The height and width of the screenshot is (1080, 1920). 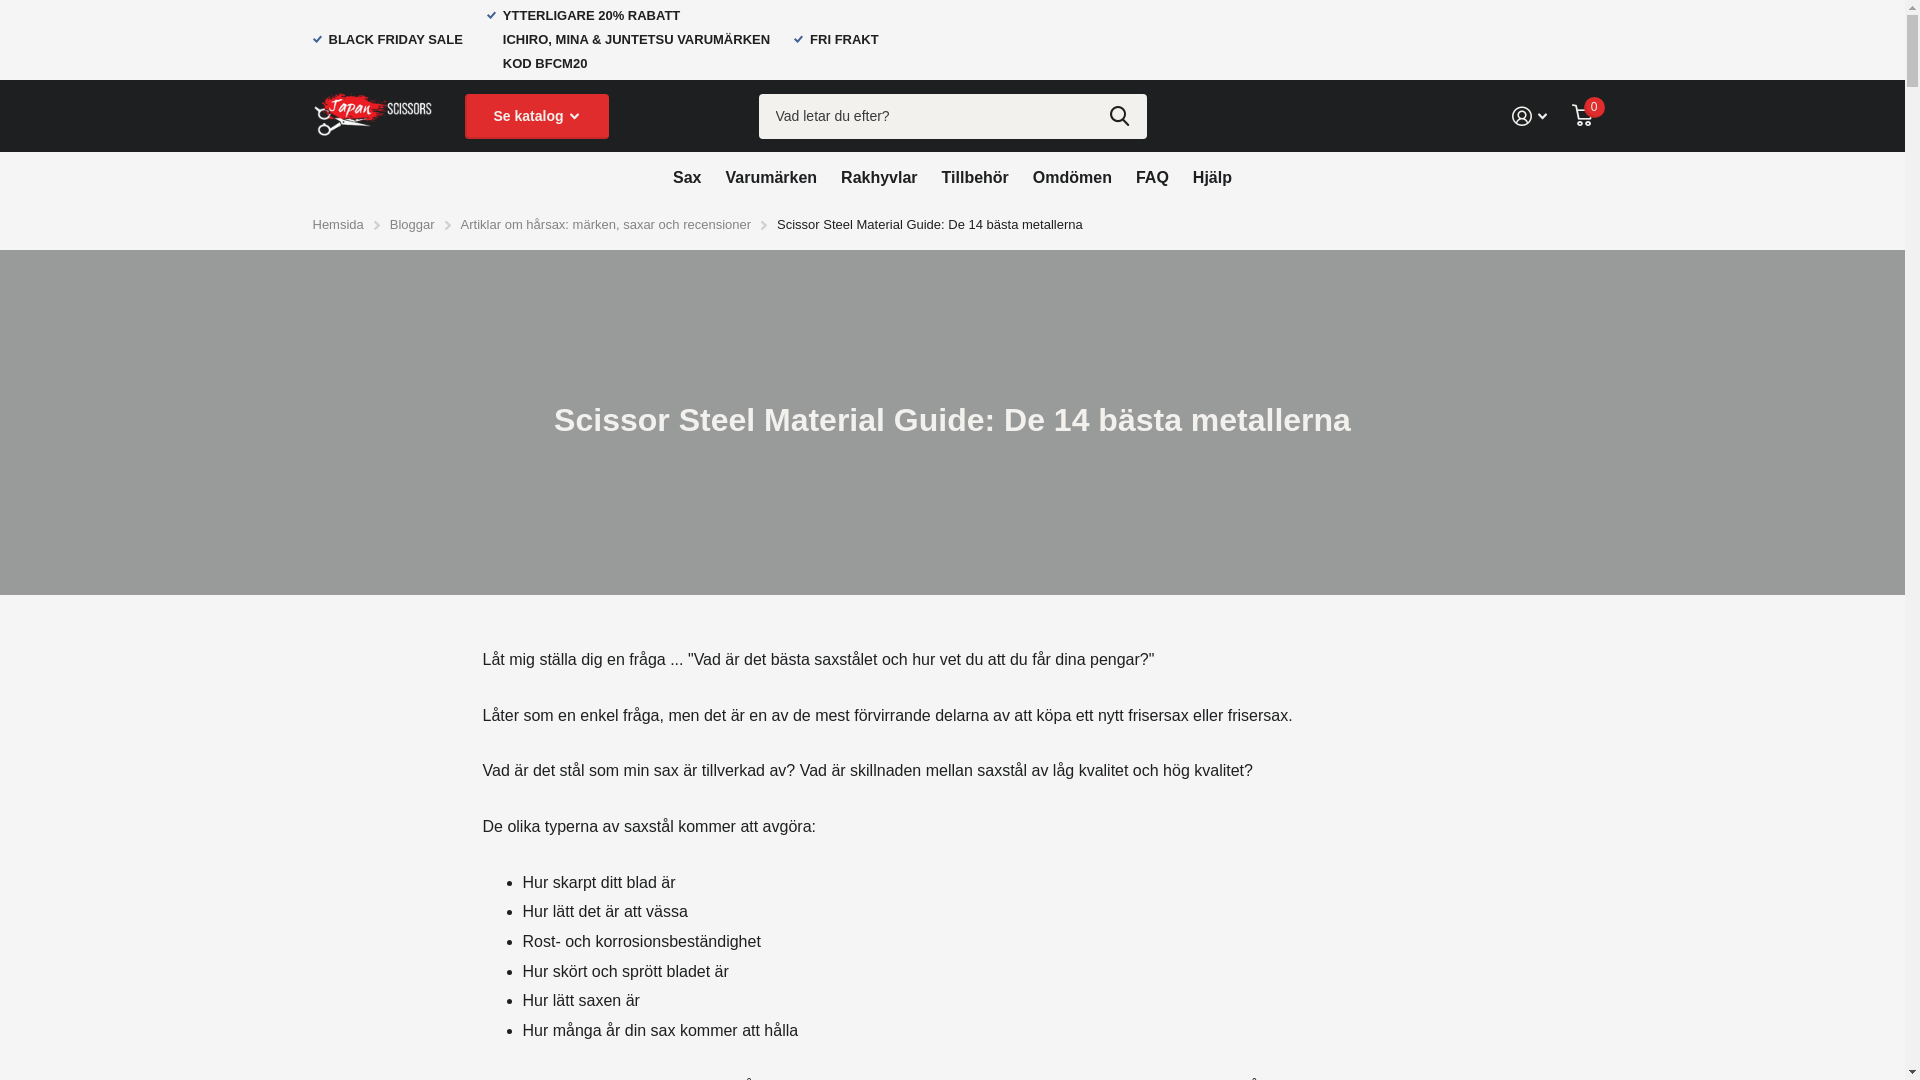 What do you see at coordinates (880, 177) in the screenshot?
I see `Rakhyvlar` at bounding box center [880, 177].